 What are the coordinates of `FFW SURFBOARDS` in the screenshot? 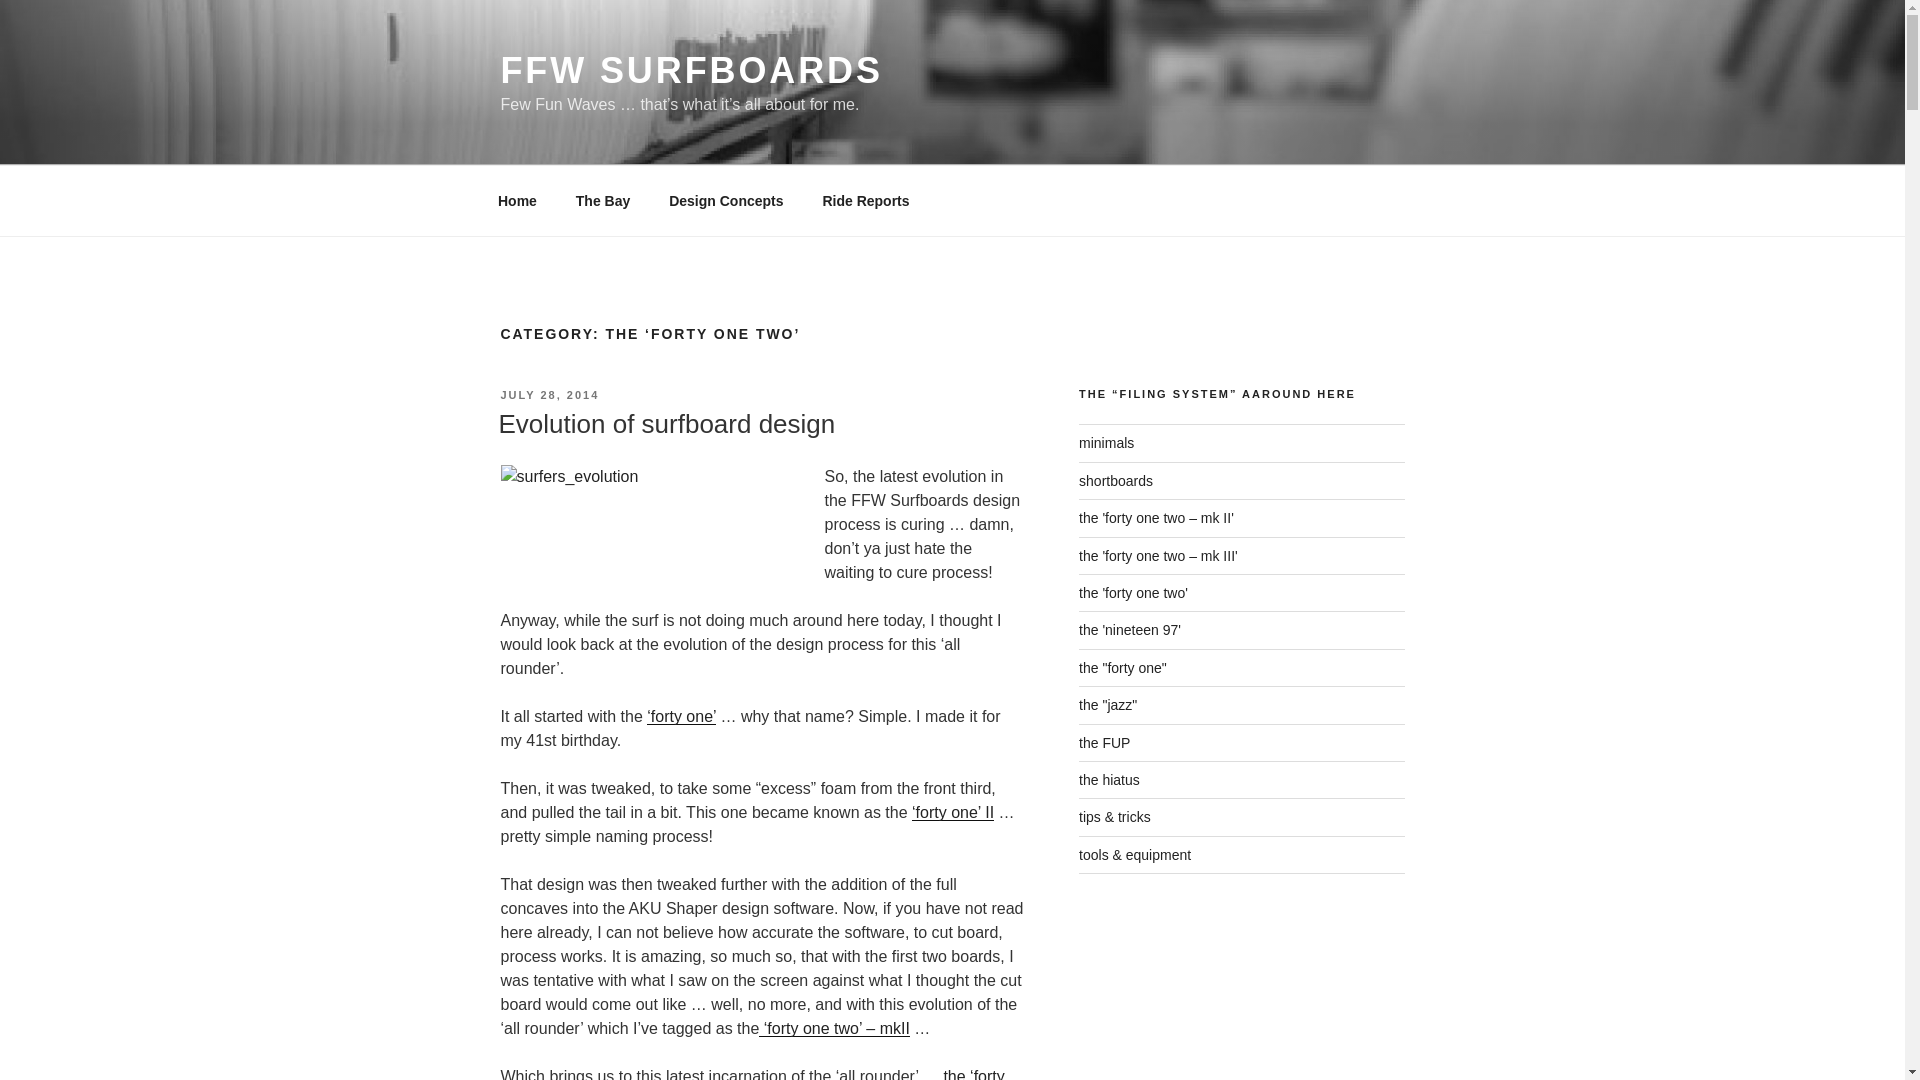 It's located at (690, 70).